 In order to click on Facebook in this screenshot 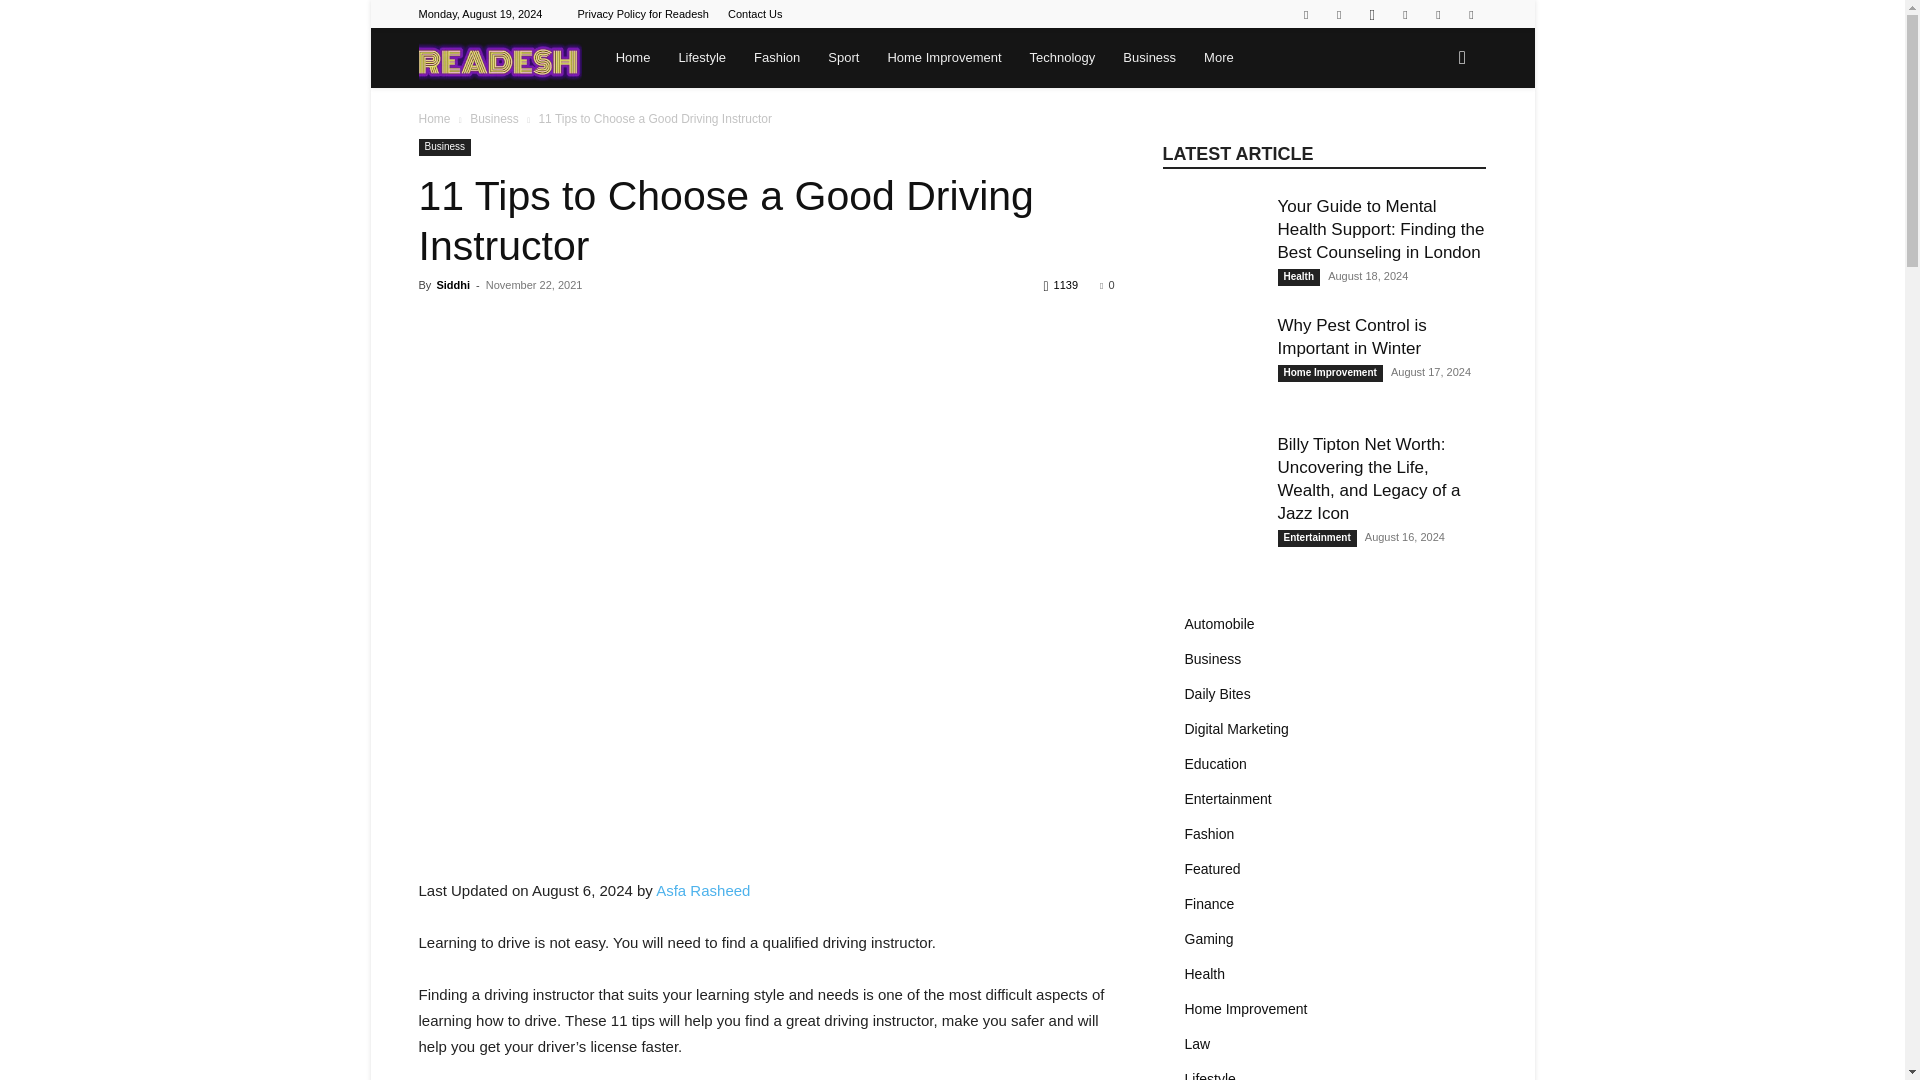, I will do `click(1338, 14)`.